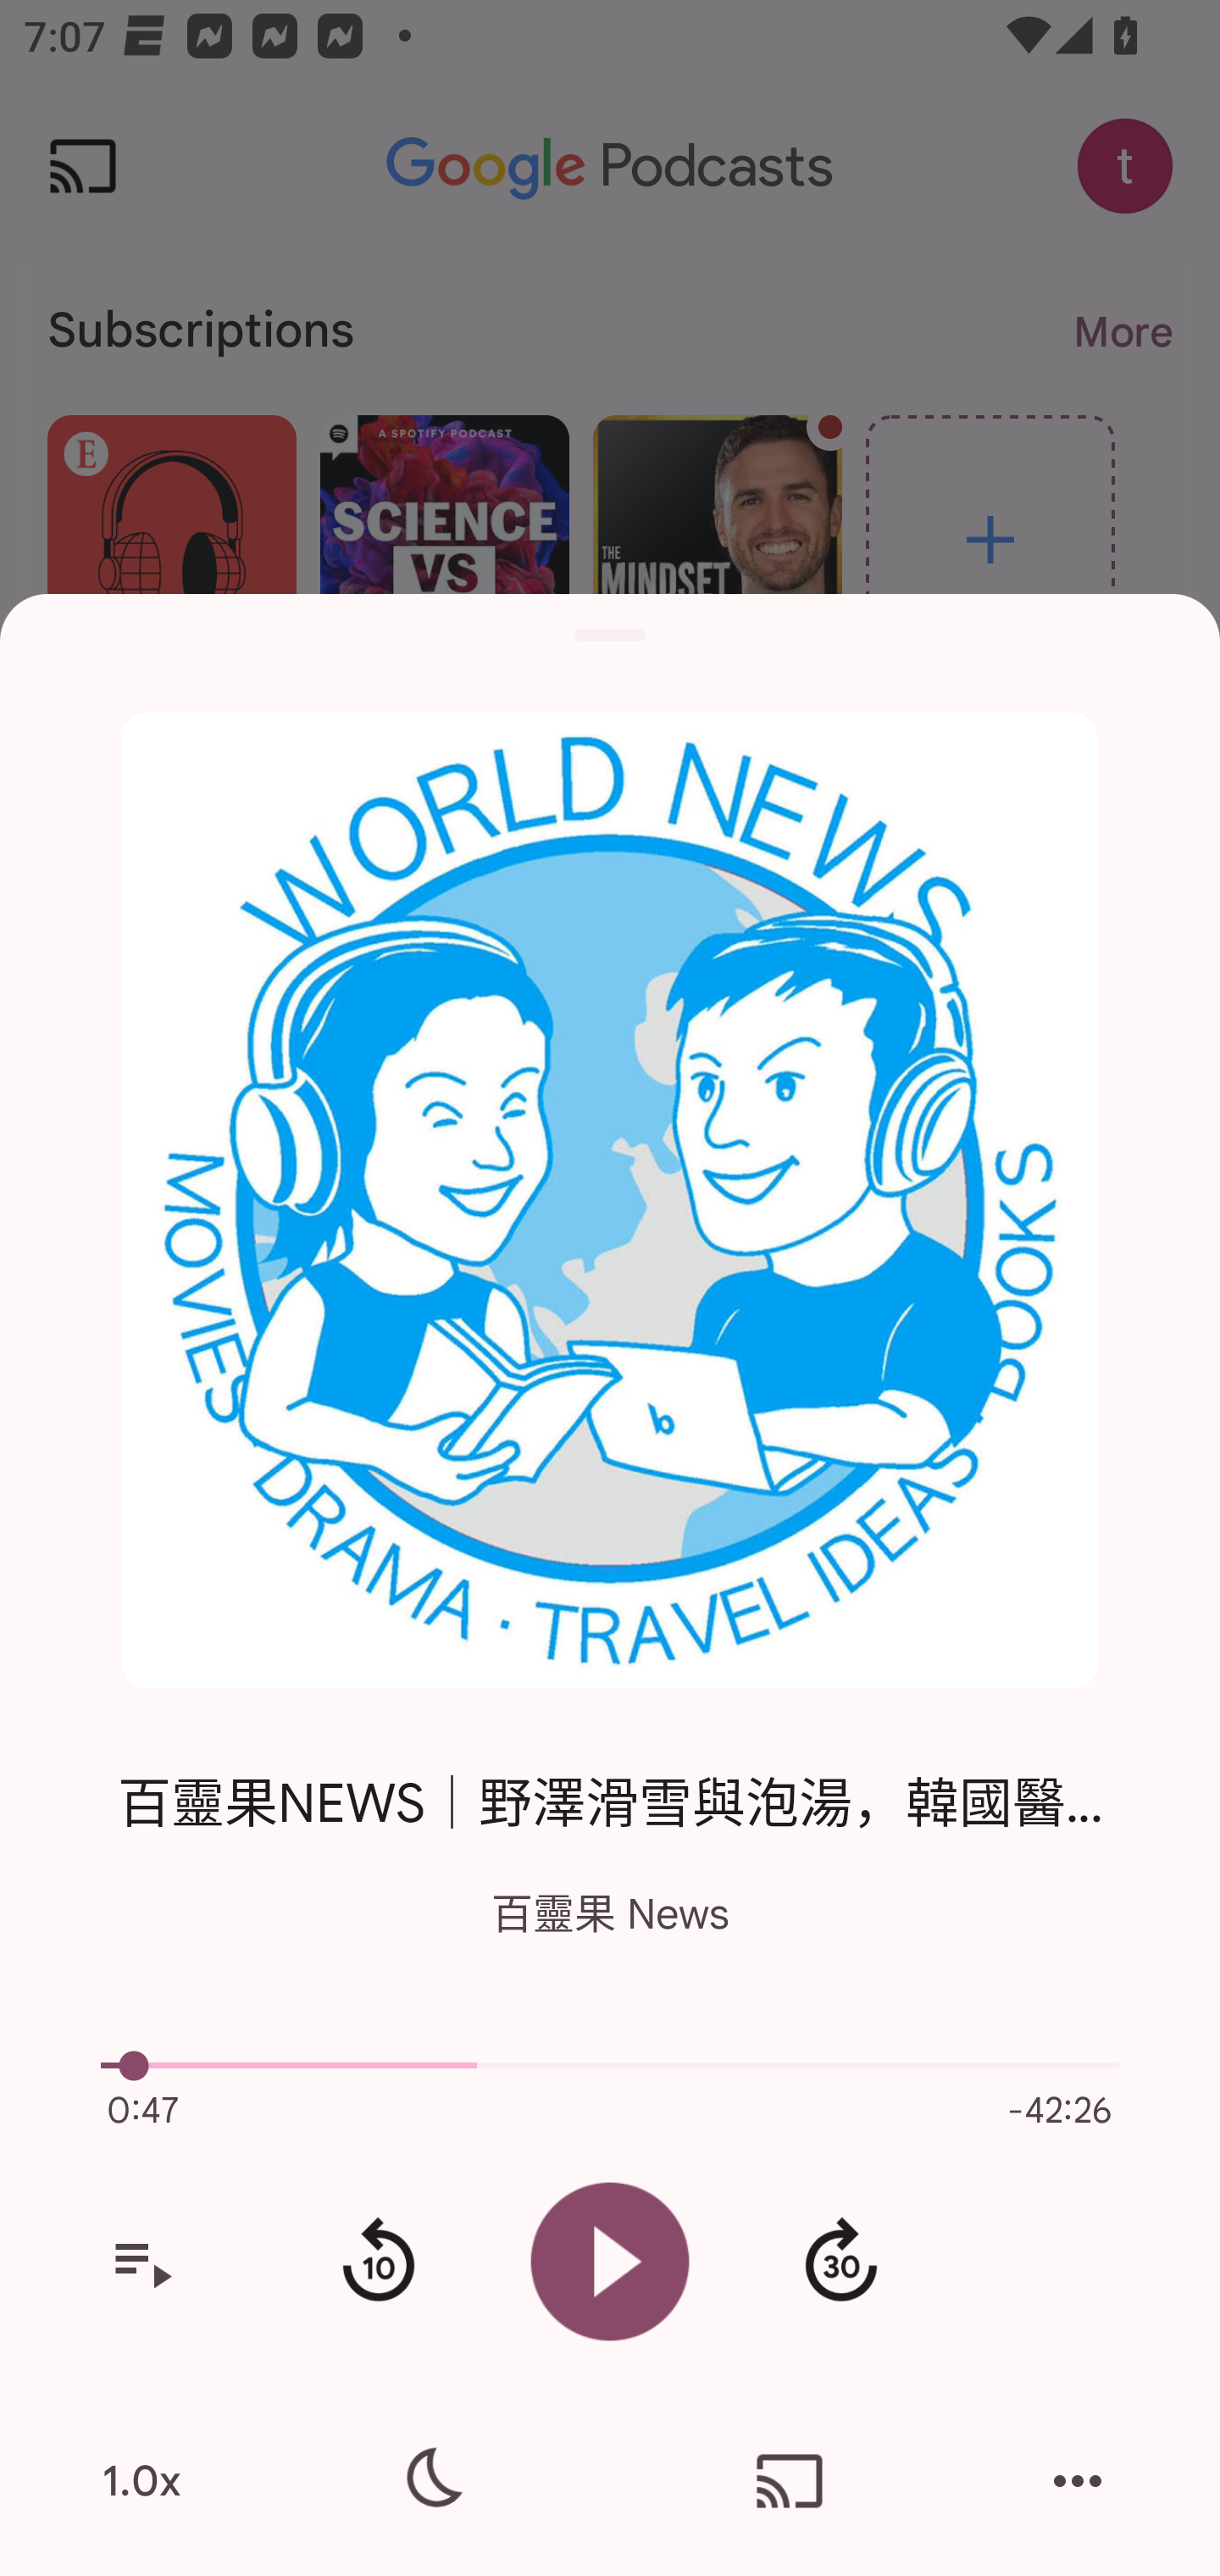 The image size is (1220, 2576). Describe the element at coordinates (840, 2262) in the screenshot. I see `Fast forward 30 second` at that location.